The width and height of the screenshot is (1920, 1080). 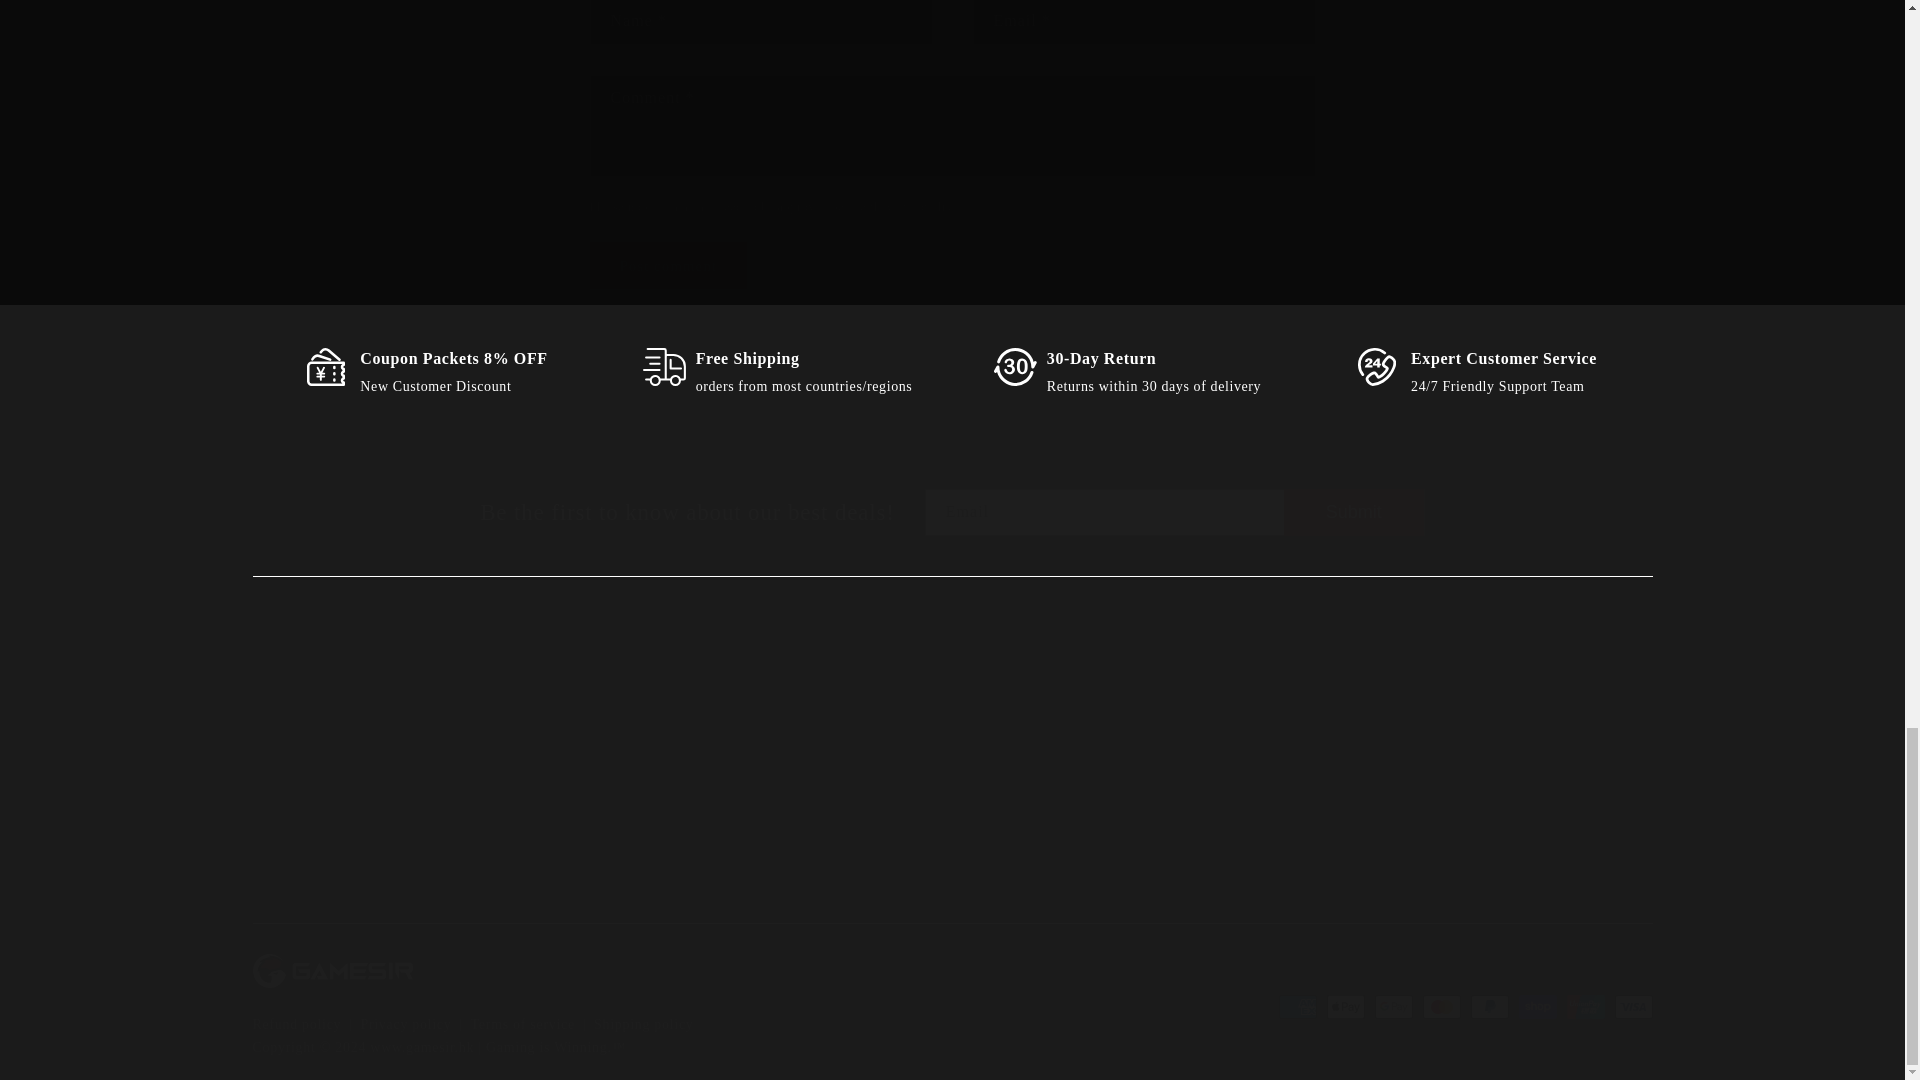 What do you see at coordinates (658, 798) in the screenshot?
I see `Submit` at bounding box center [658, 798].